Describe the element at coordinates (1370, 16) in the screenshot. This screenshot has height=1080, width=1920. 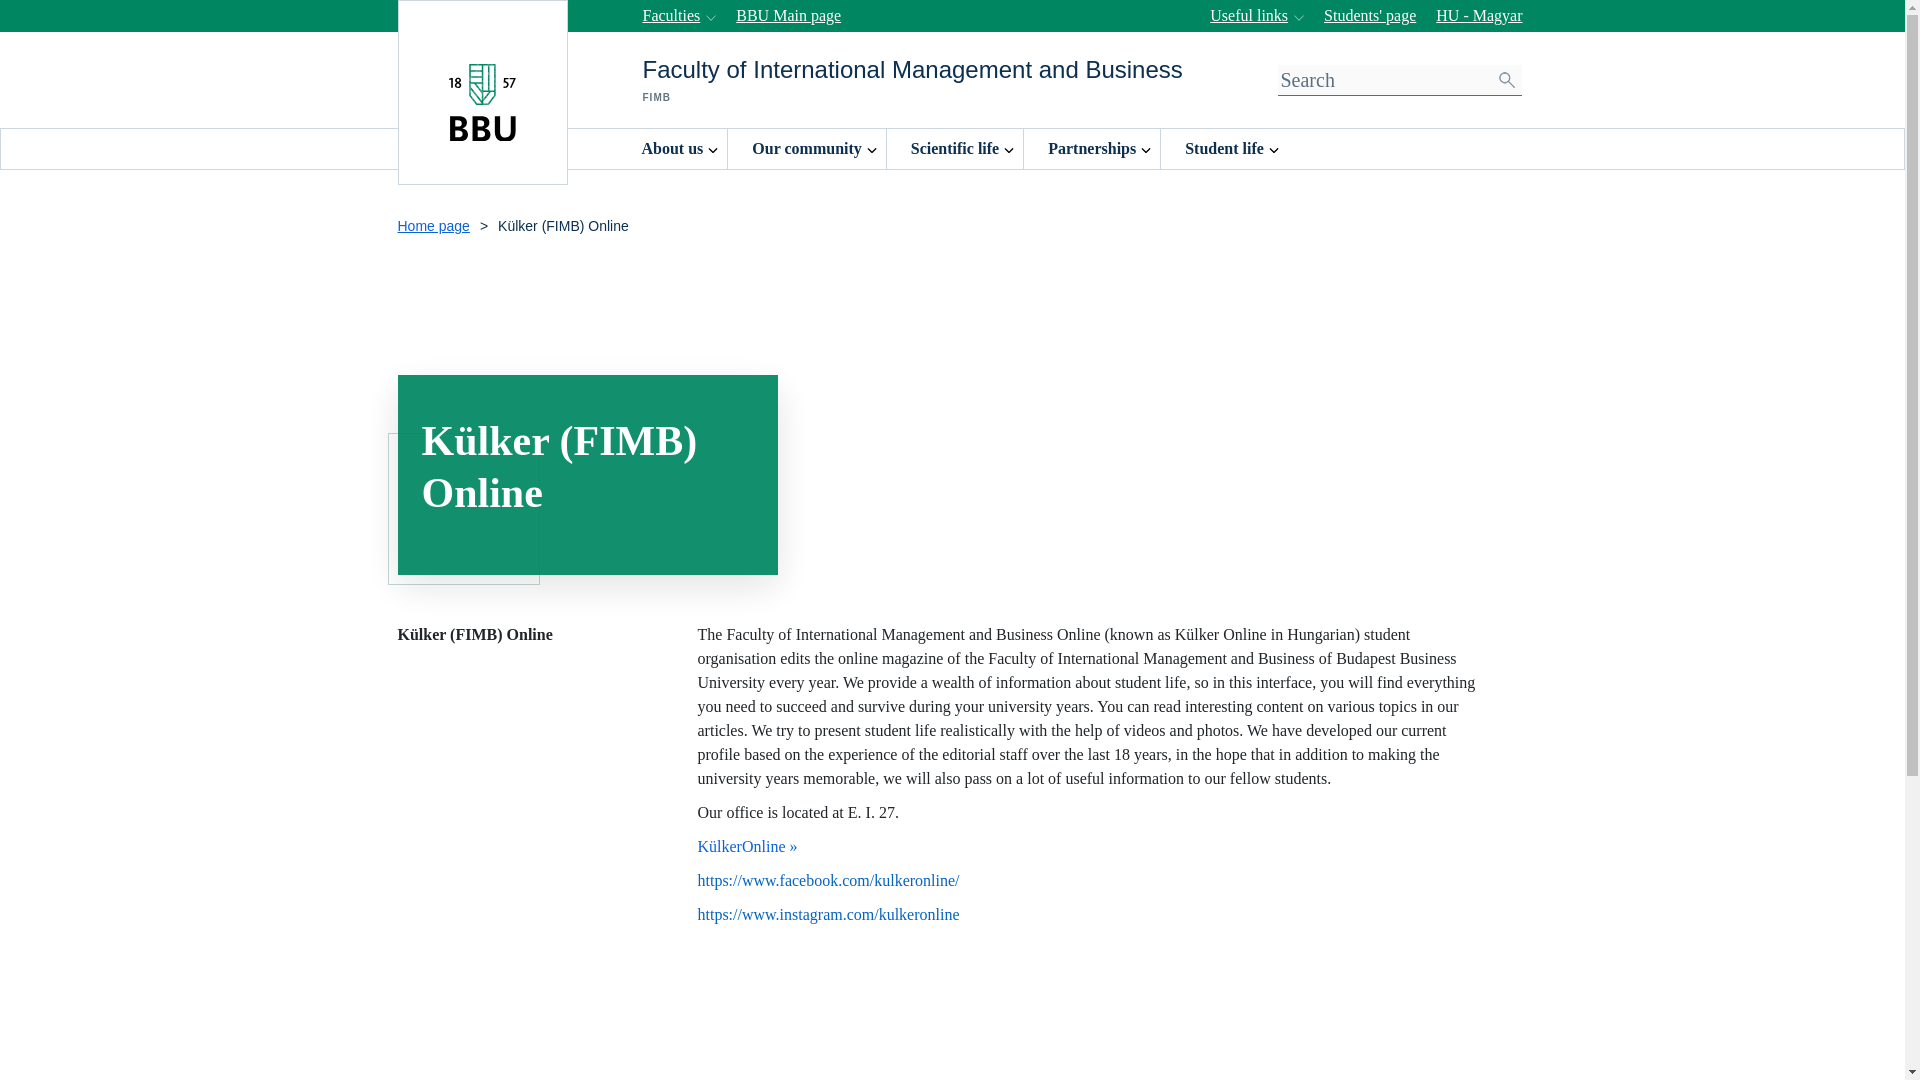
I see `Students' page` at that location.